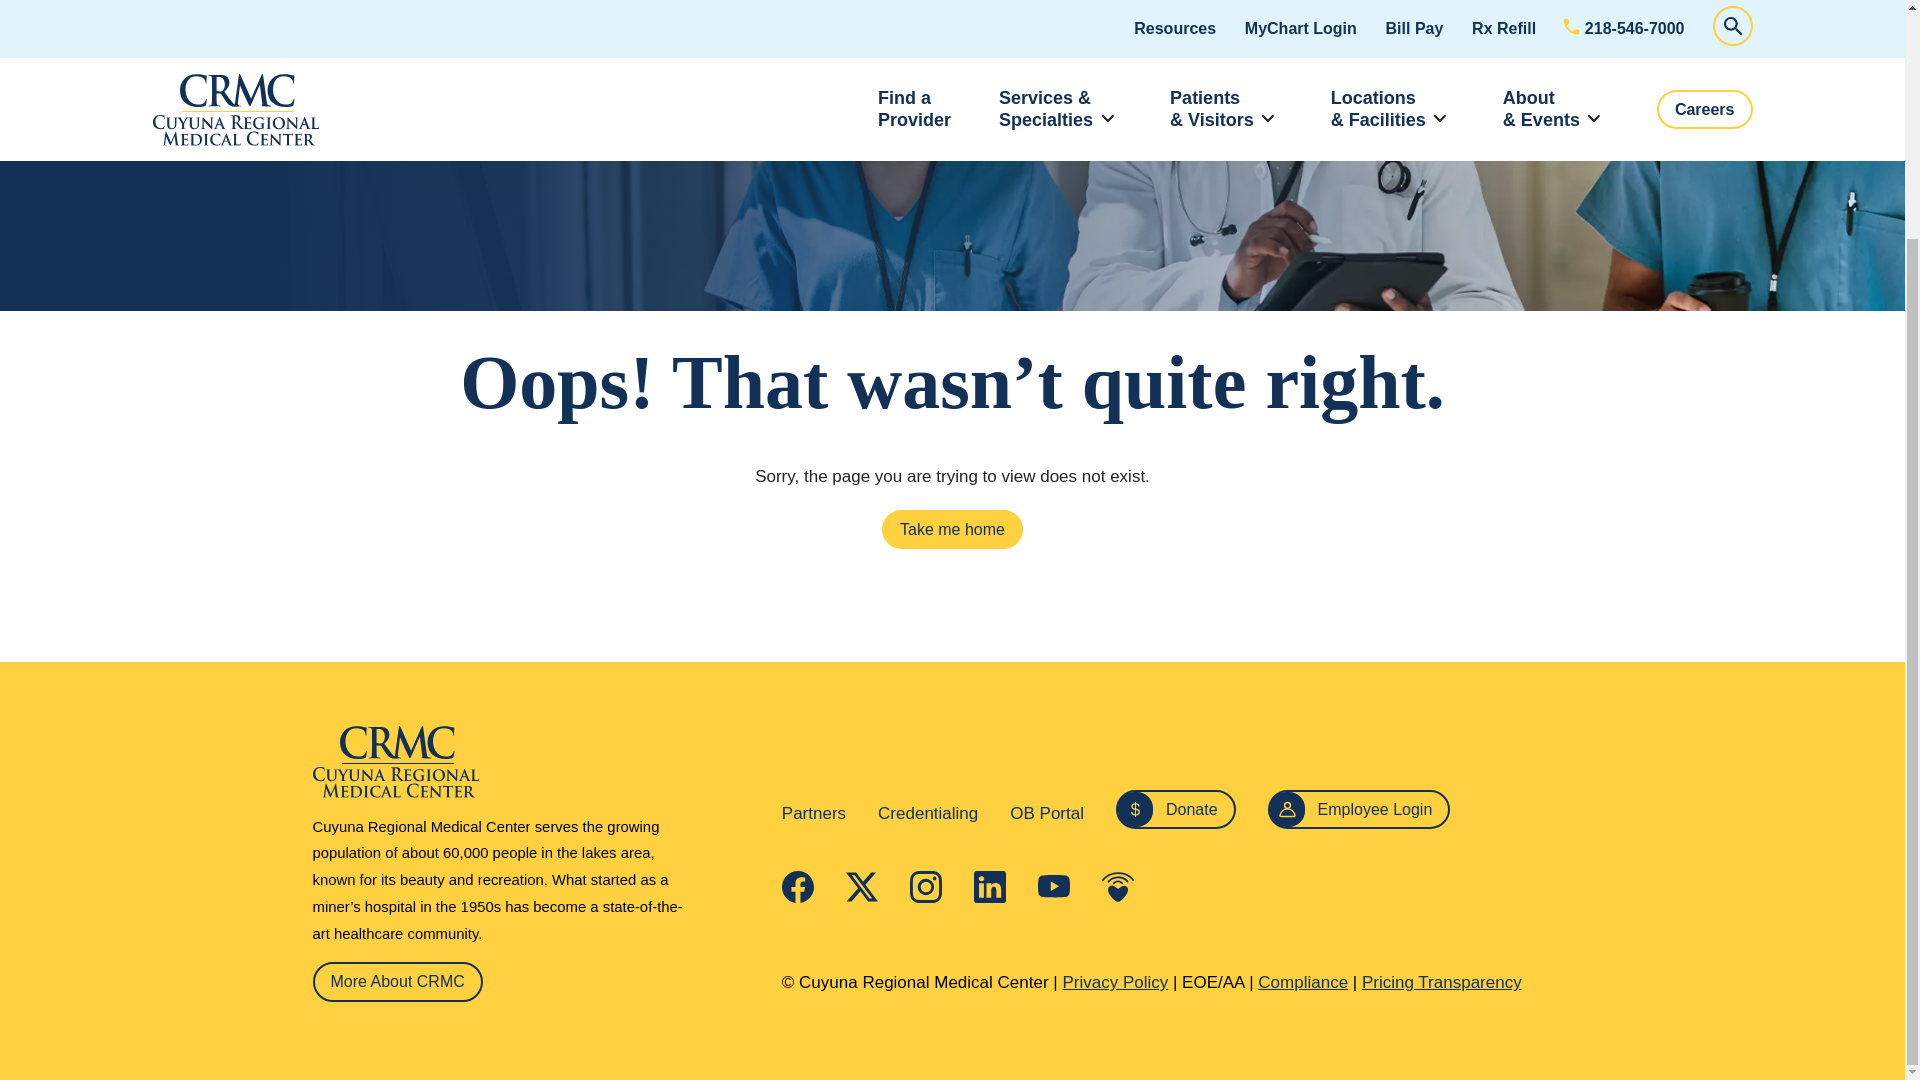 The width and height of the screenshot is (1920, 1080). I want to click on Instagram, so click(926, 886).